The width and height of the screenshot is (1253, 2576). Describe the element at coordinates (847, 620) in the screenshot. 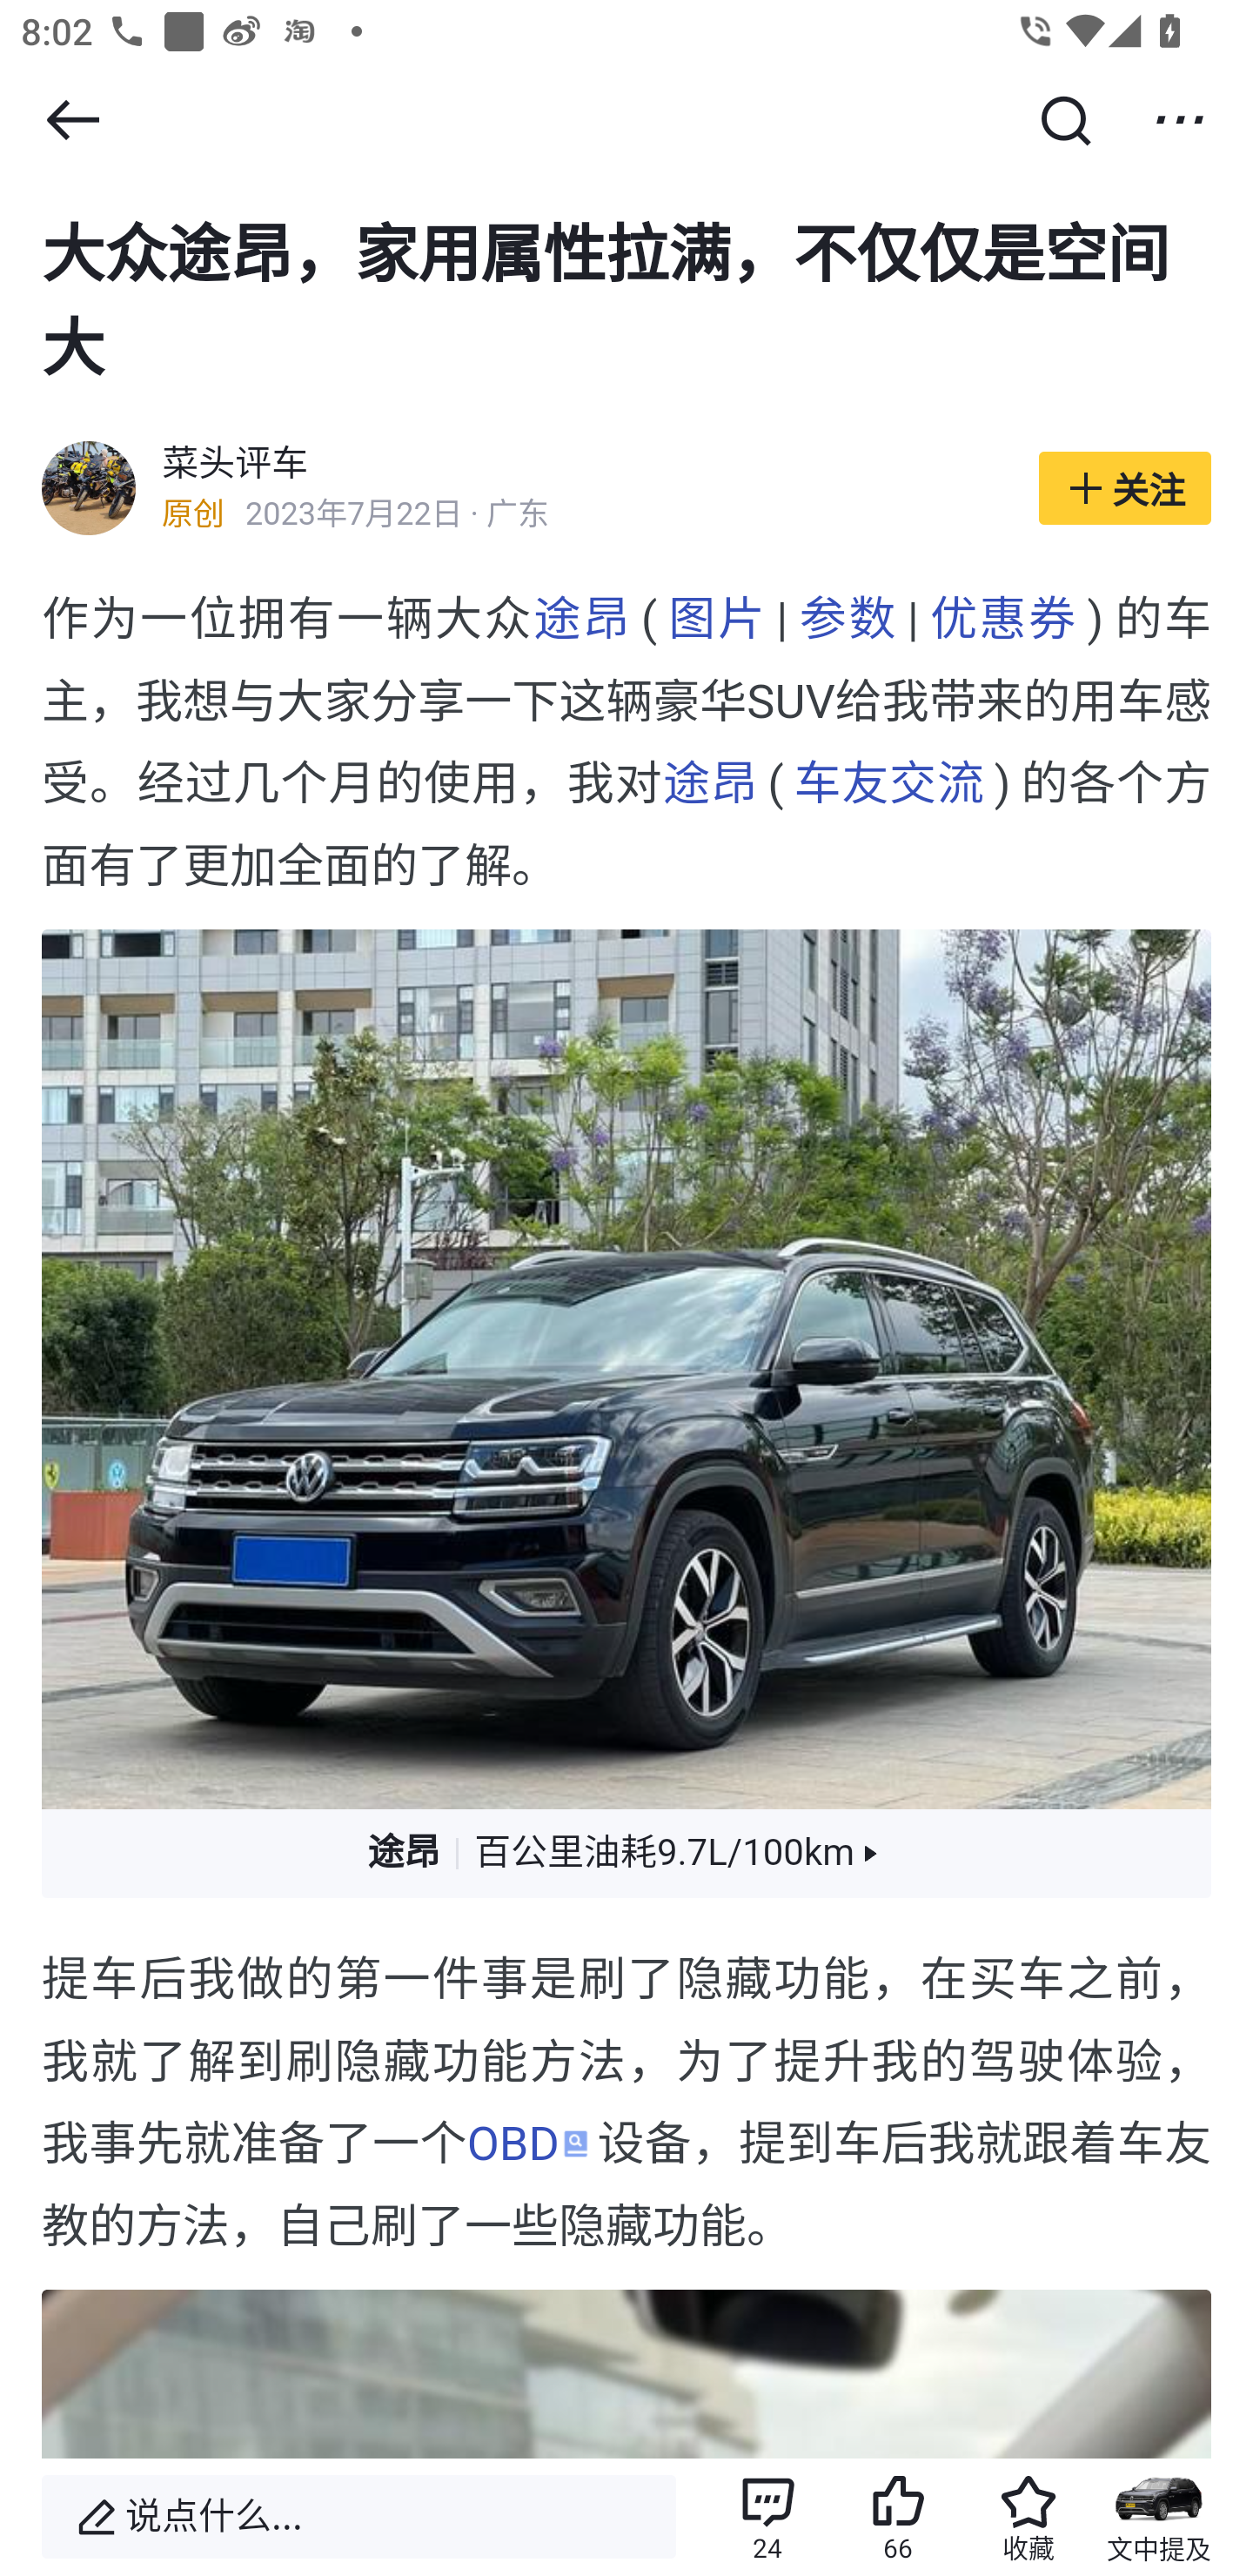

I see `参数` at that location.